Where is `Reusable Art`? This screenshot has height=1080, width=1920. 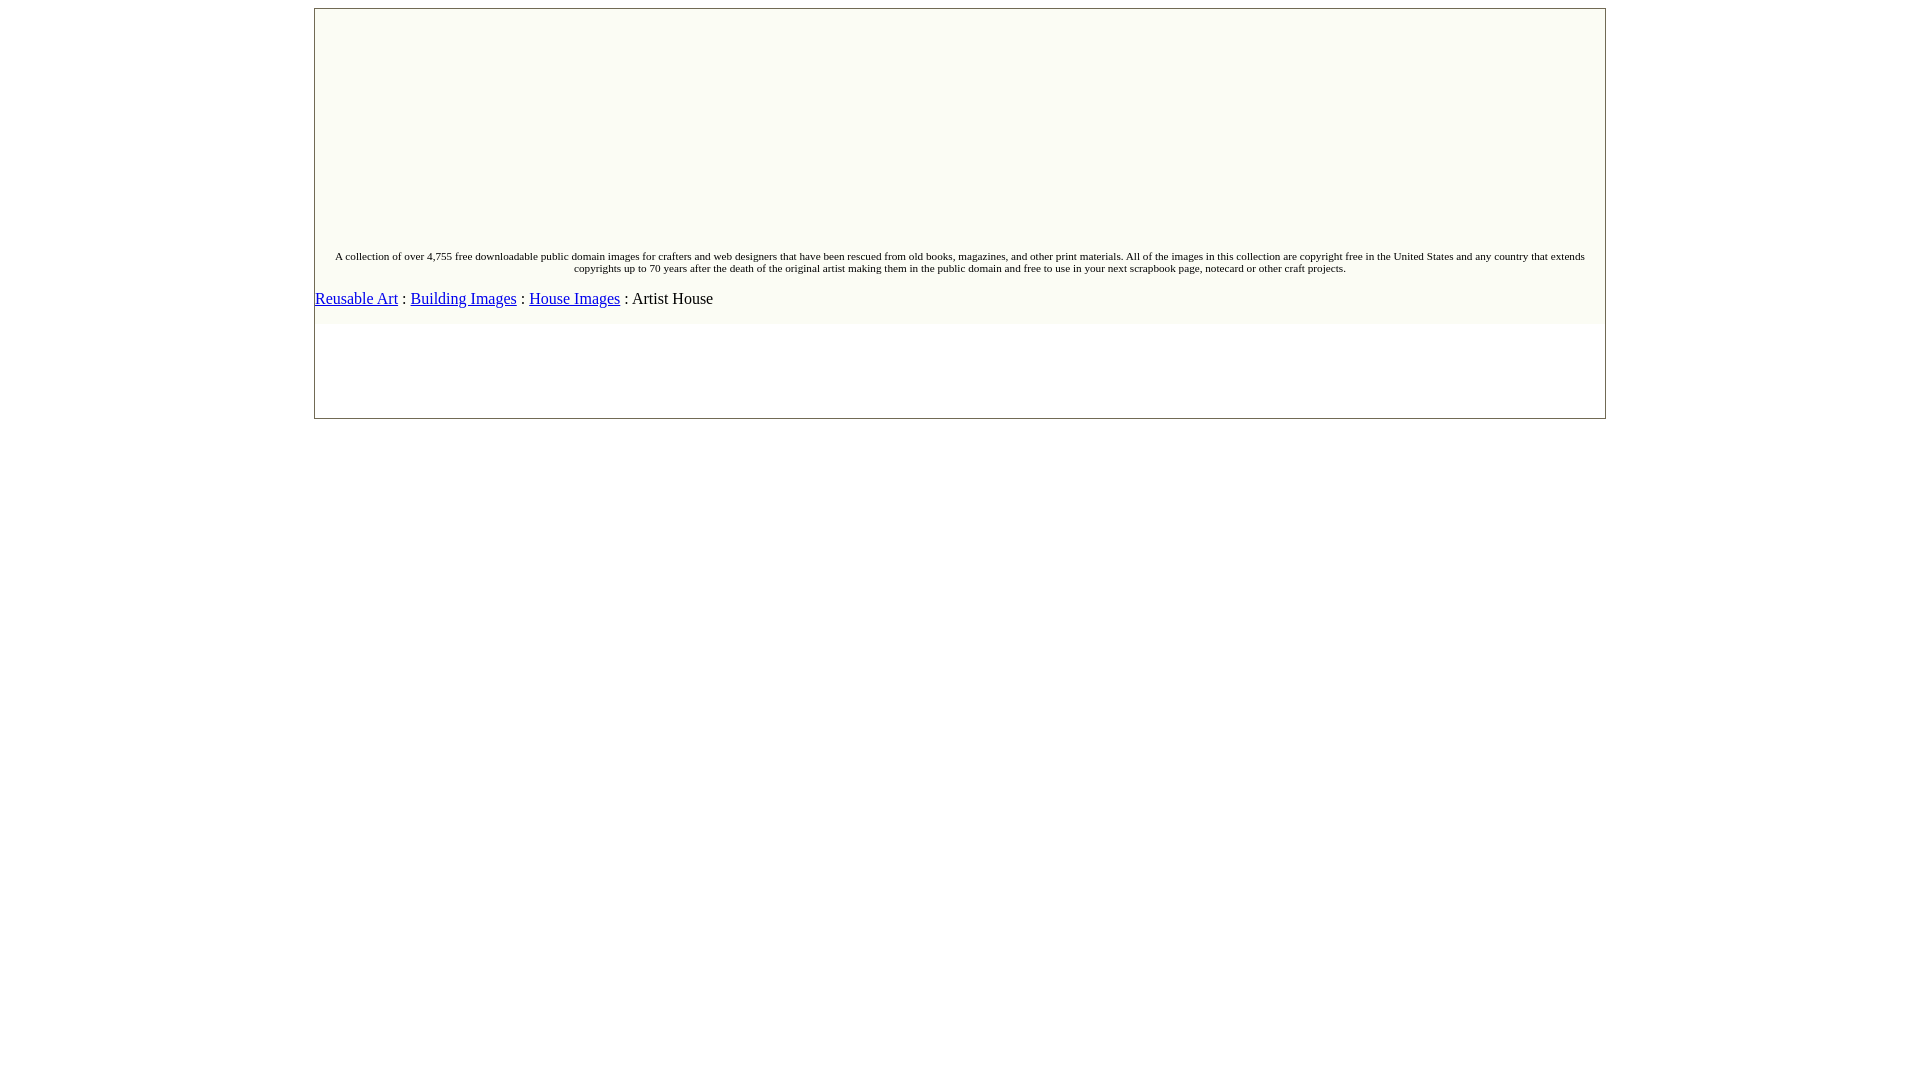
Reusable Art is located at coordinates (356, 298).